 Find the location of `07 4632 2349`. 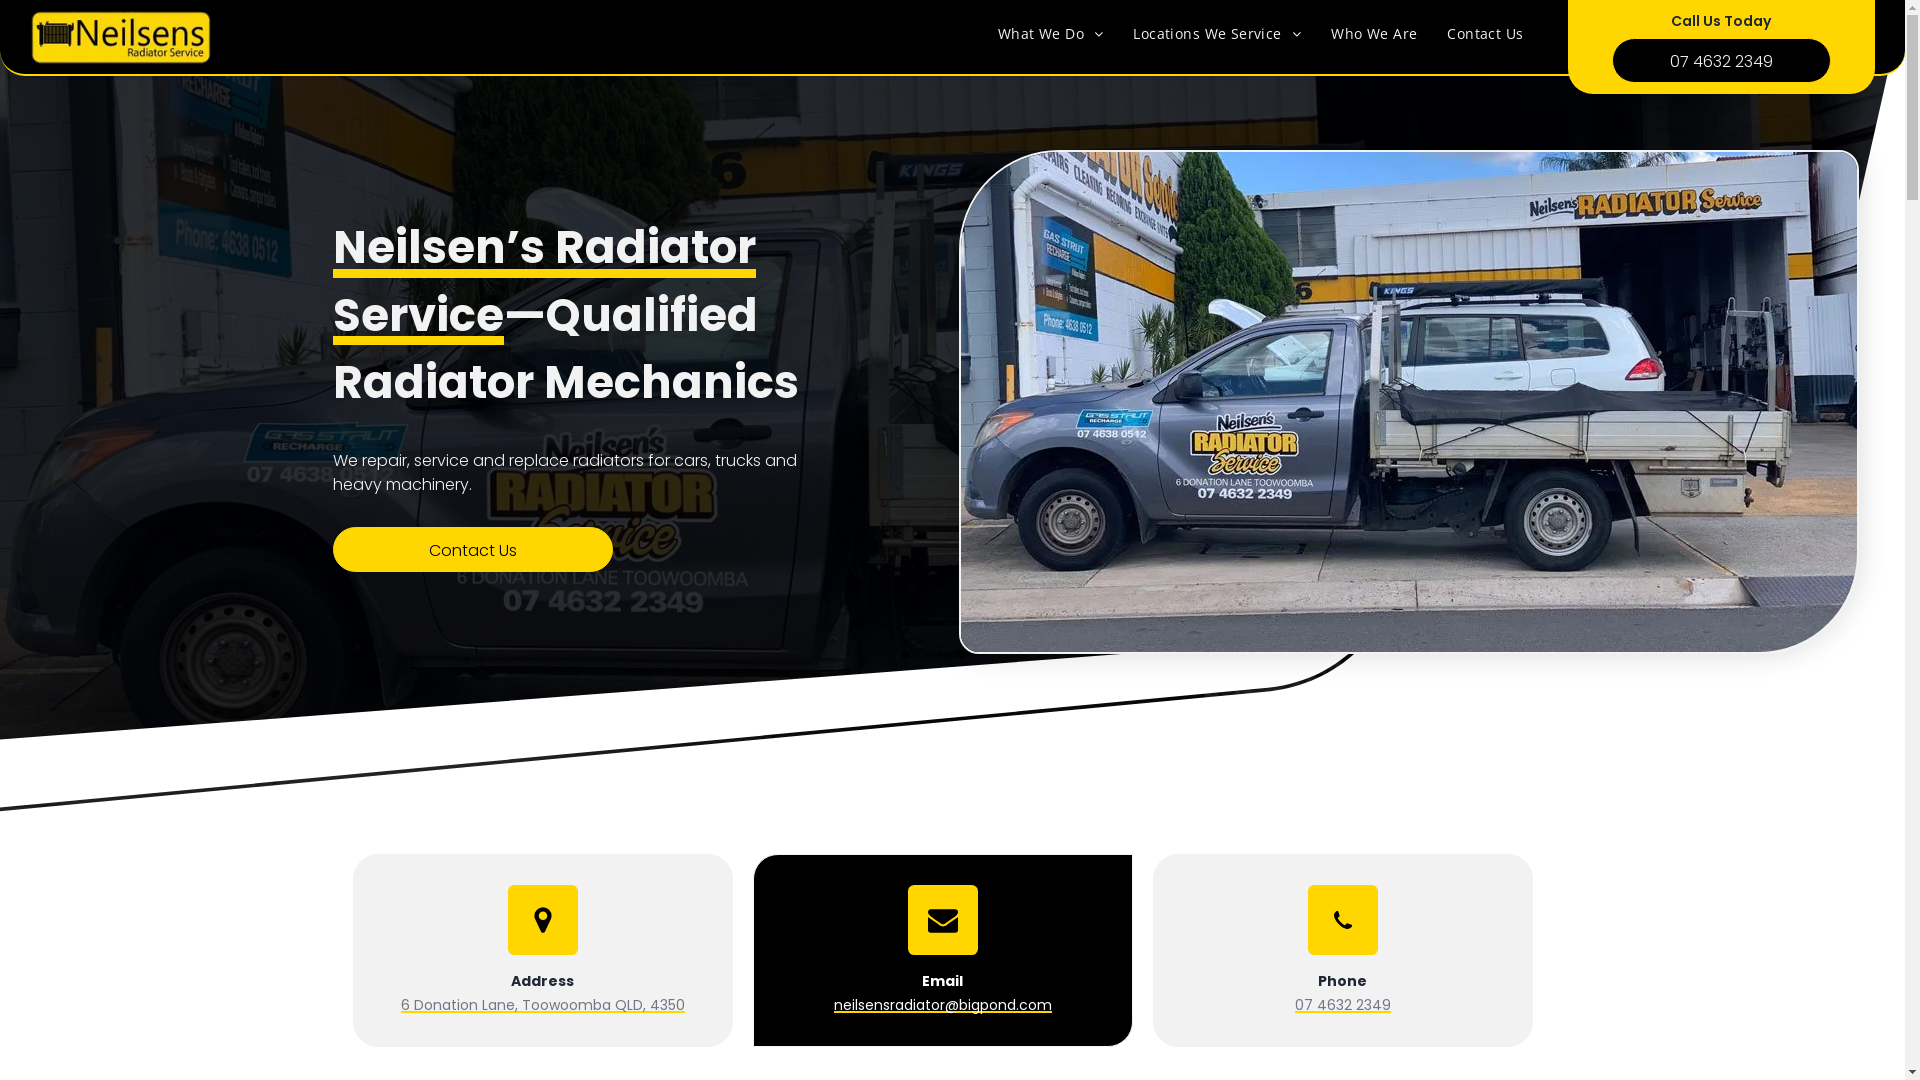

07 4632 2349 is located at coordinates (1342, 1005).